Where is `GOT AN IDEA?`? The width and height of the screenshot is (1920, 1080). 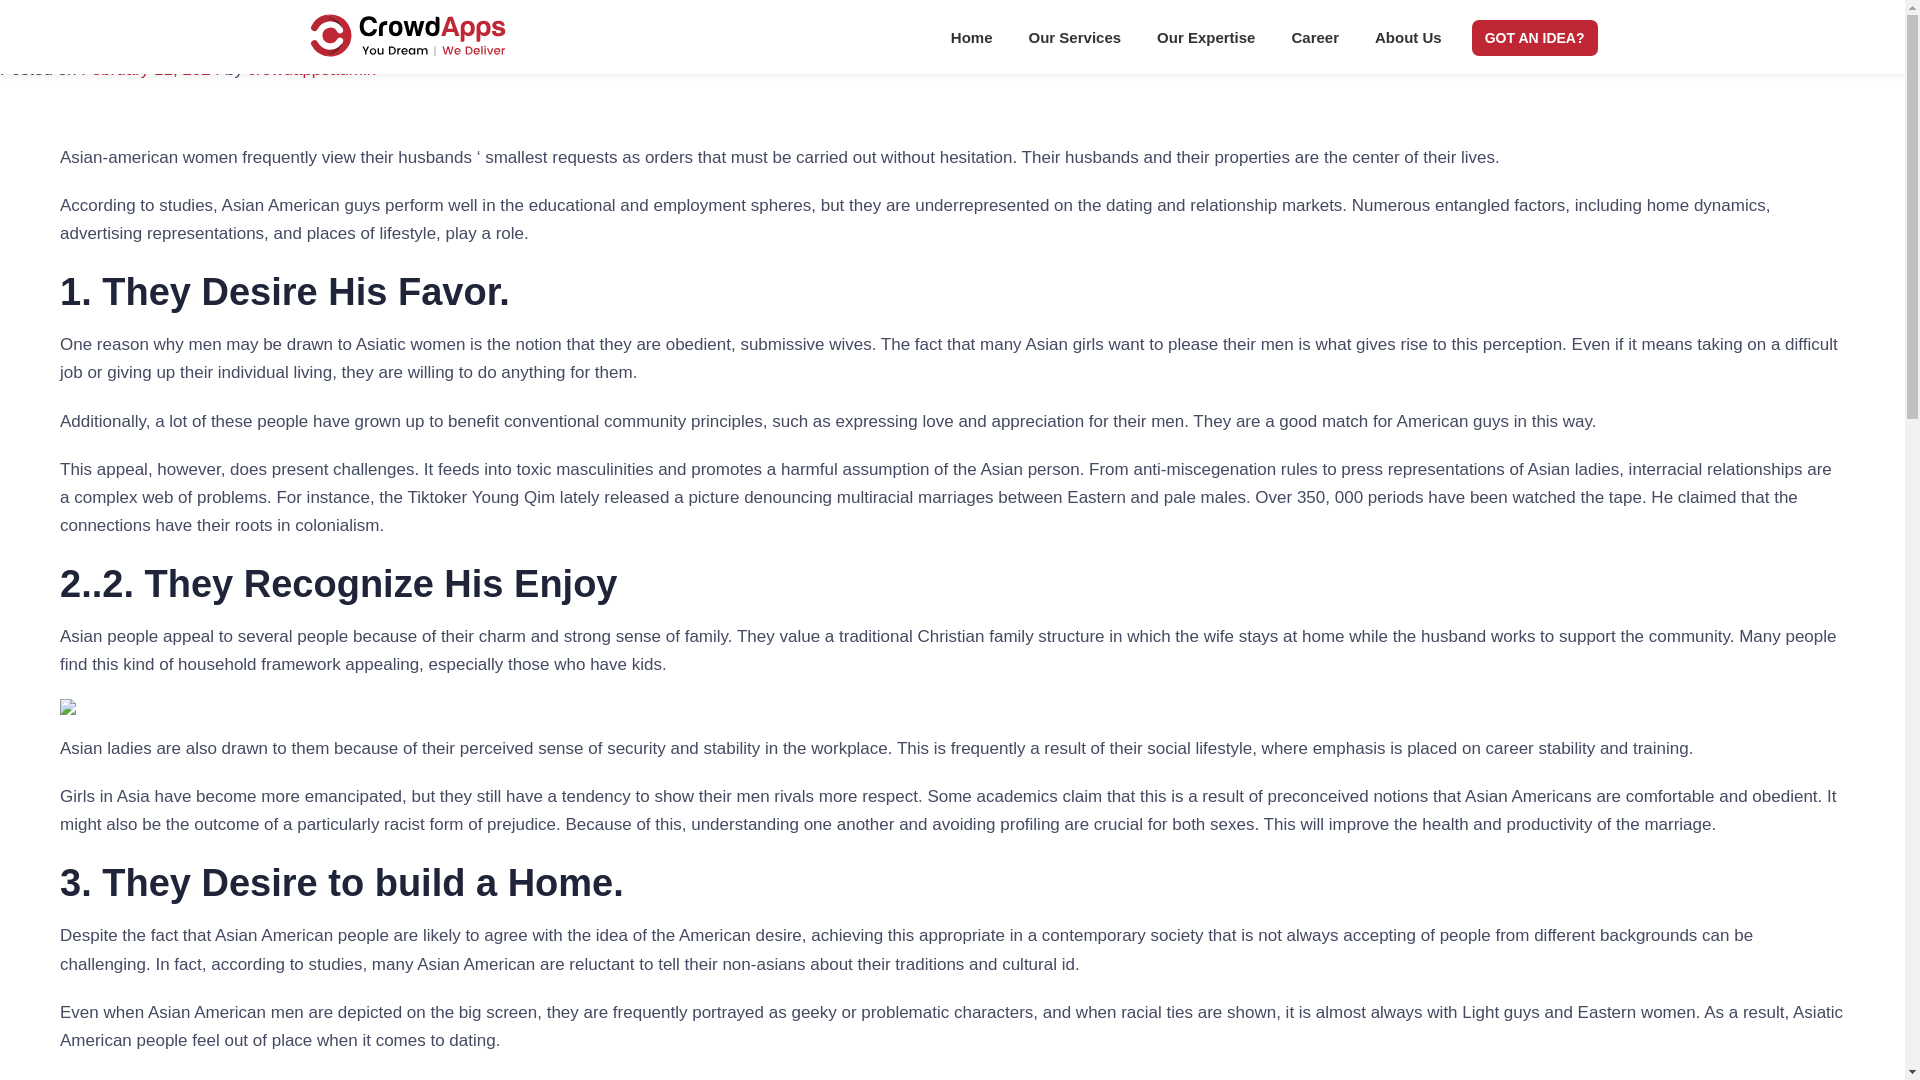 GOT AN IDEA? is located at coordinates (1534, 38).